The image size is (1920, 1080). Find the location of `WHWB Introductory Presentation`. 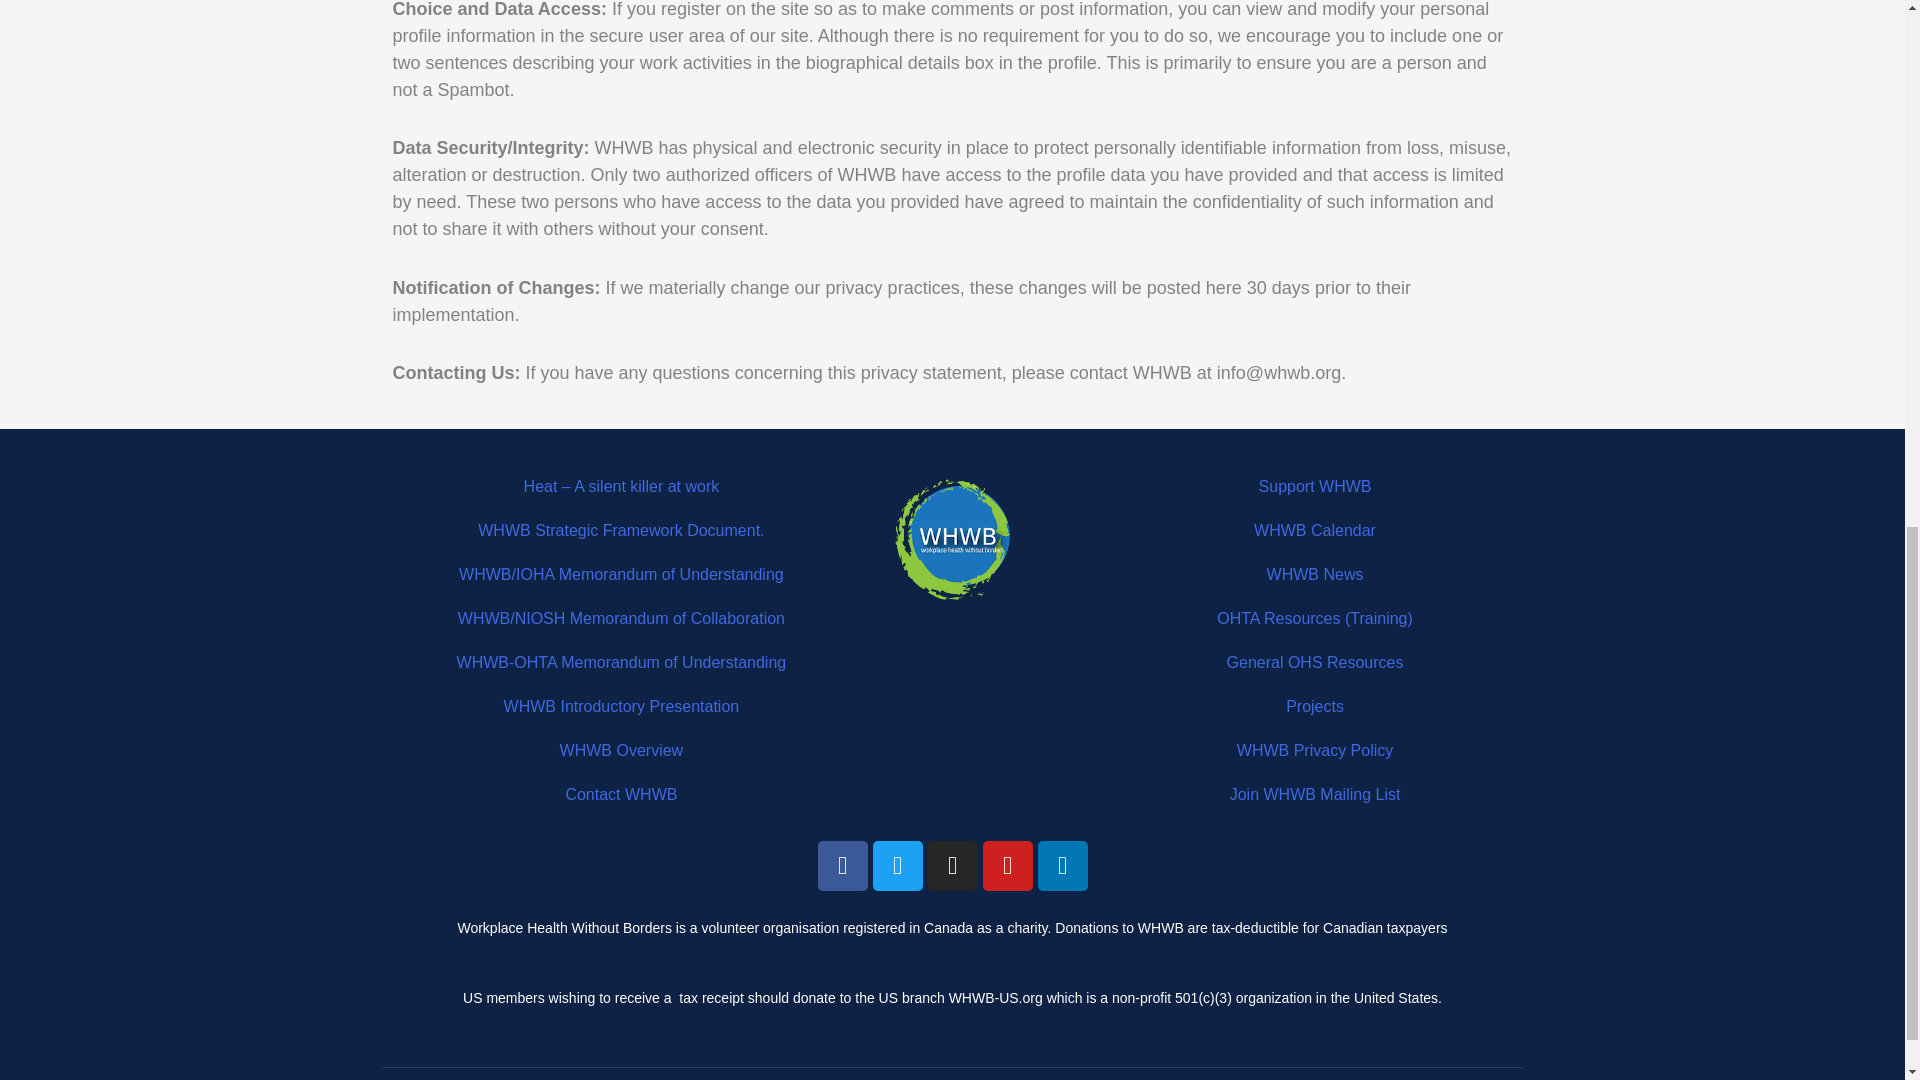

WHWB Introductory Presentation is located at coordinates (621, 706).